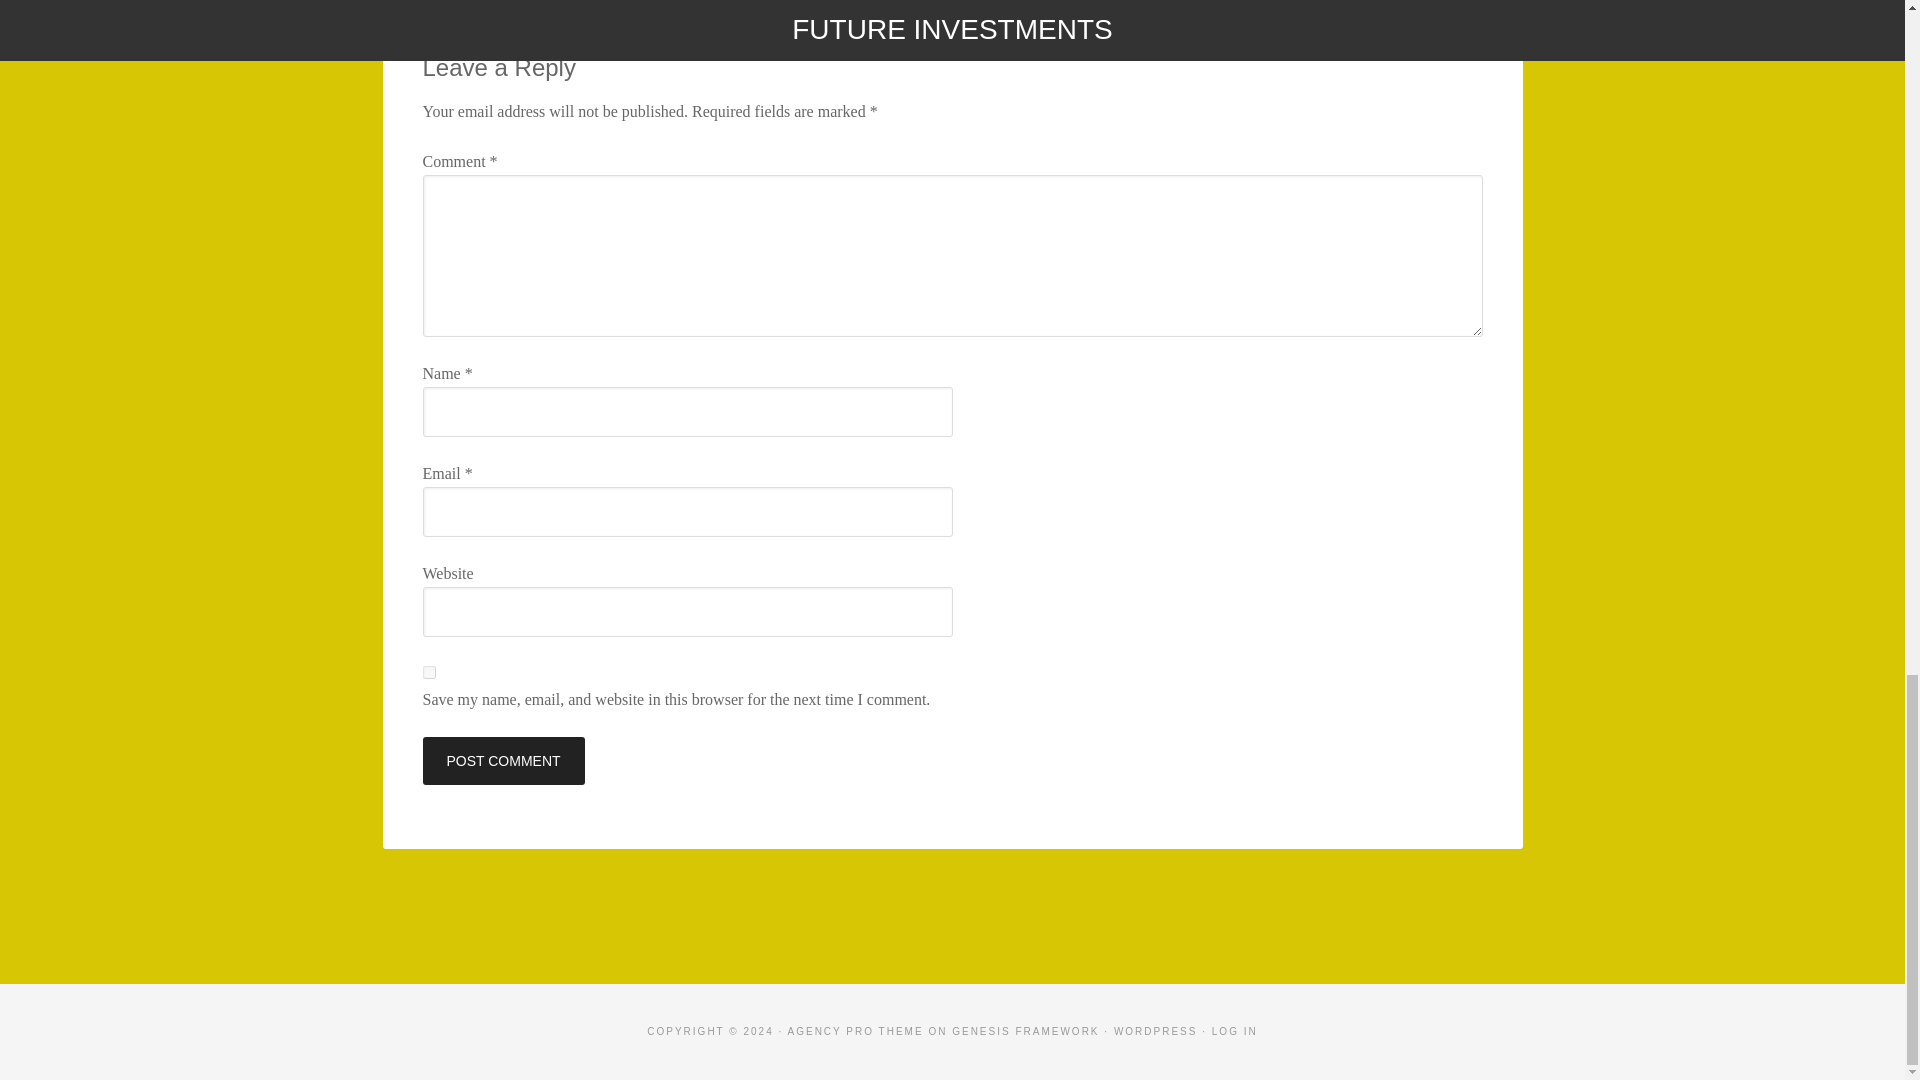 The width and height of the screenshot is (1920, 1080). Describe the element at coordinates (1234, 1031) in the screenshot. I see `LOG IN` at that location.